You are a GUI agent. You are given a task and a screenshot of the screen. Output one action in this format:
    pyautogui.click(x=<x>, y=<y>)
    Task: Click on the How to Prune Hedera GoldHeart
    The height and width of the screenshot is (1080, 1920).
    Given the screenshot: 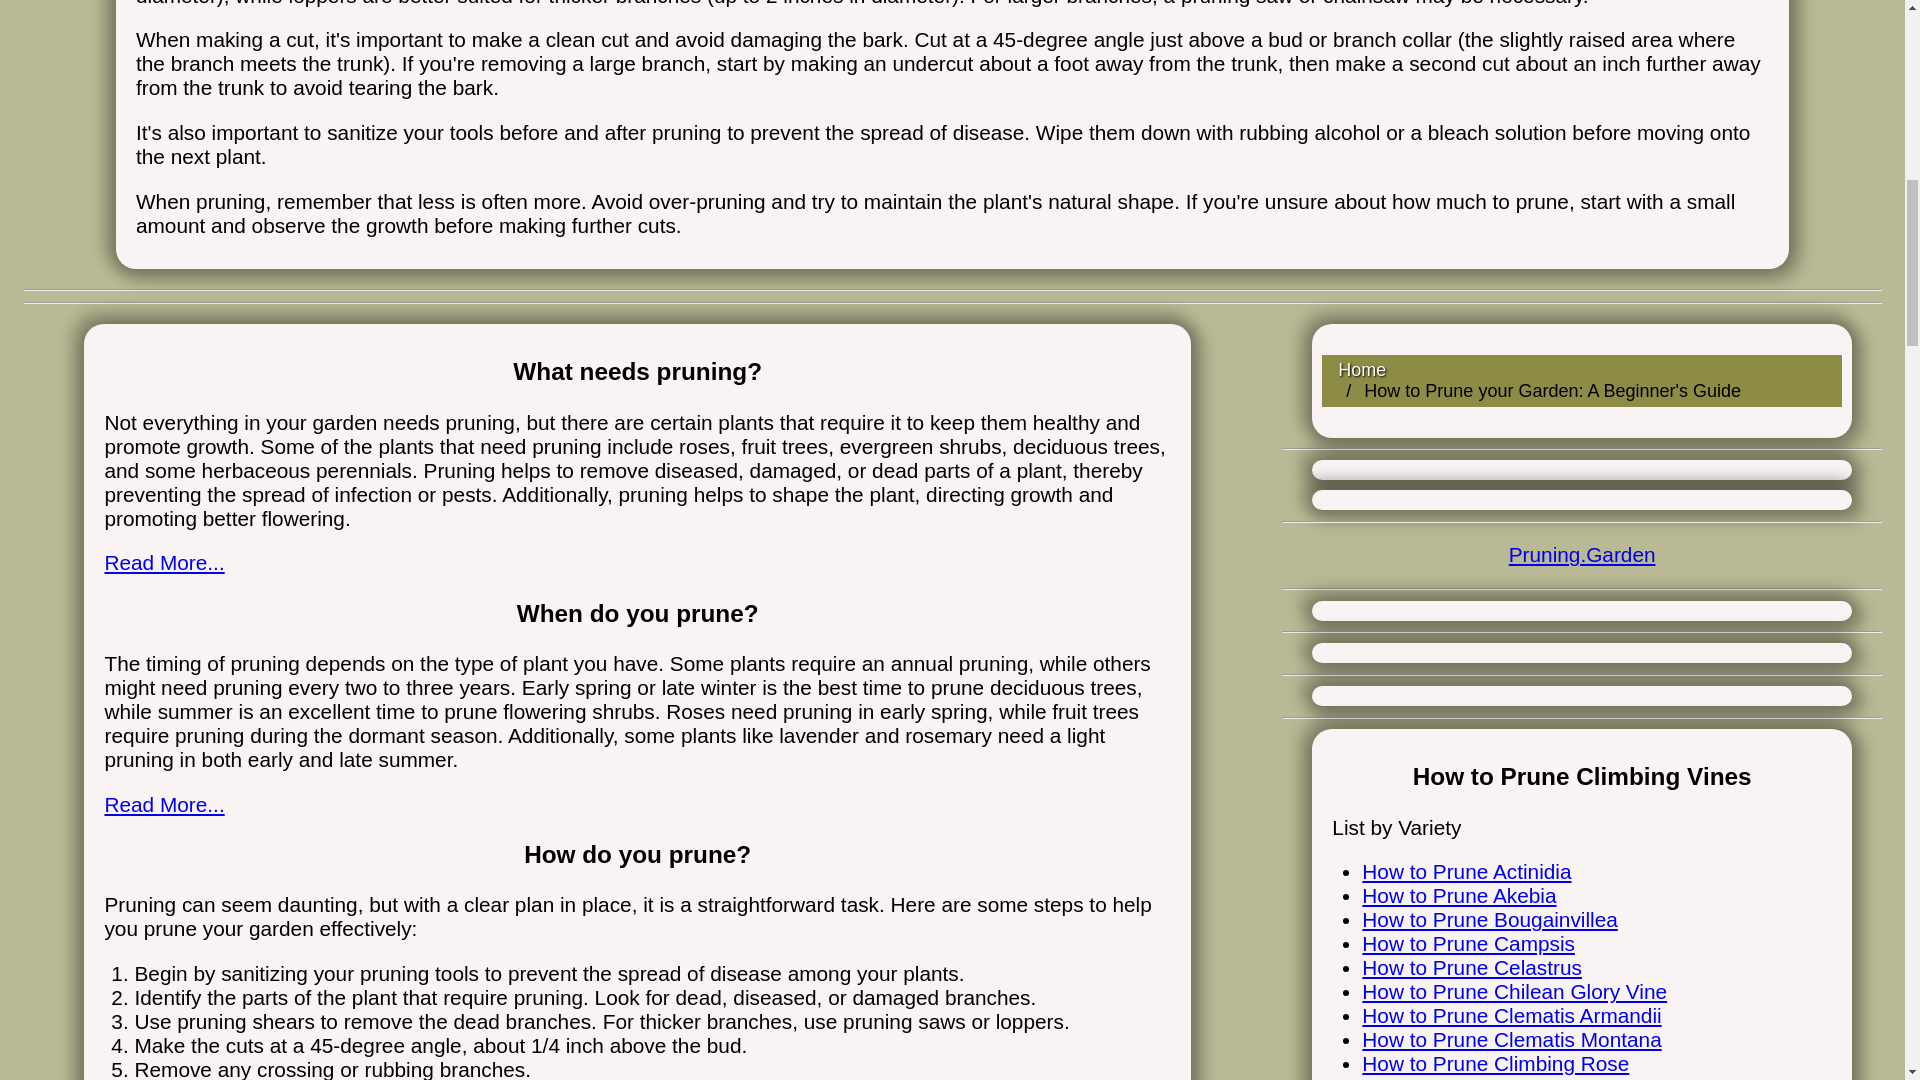 What is the action you would take?
    pyautogui.click(x=1512, y=1078)
    